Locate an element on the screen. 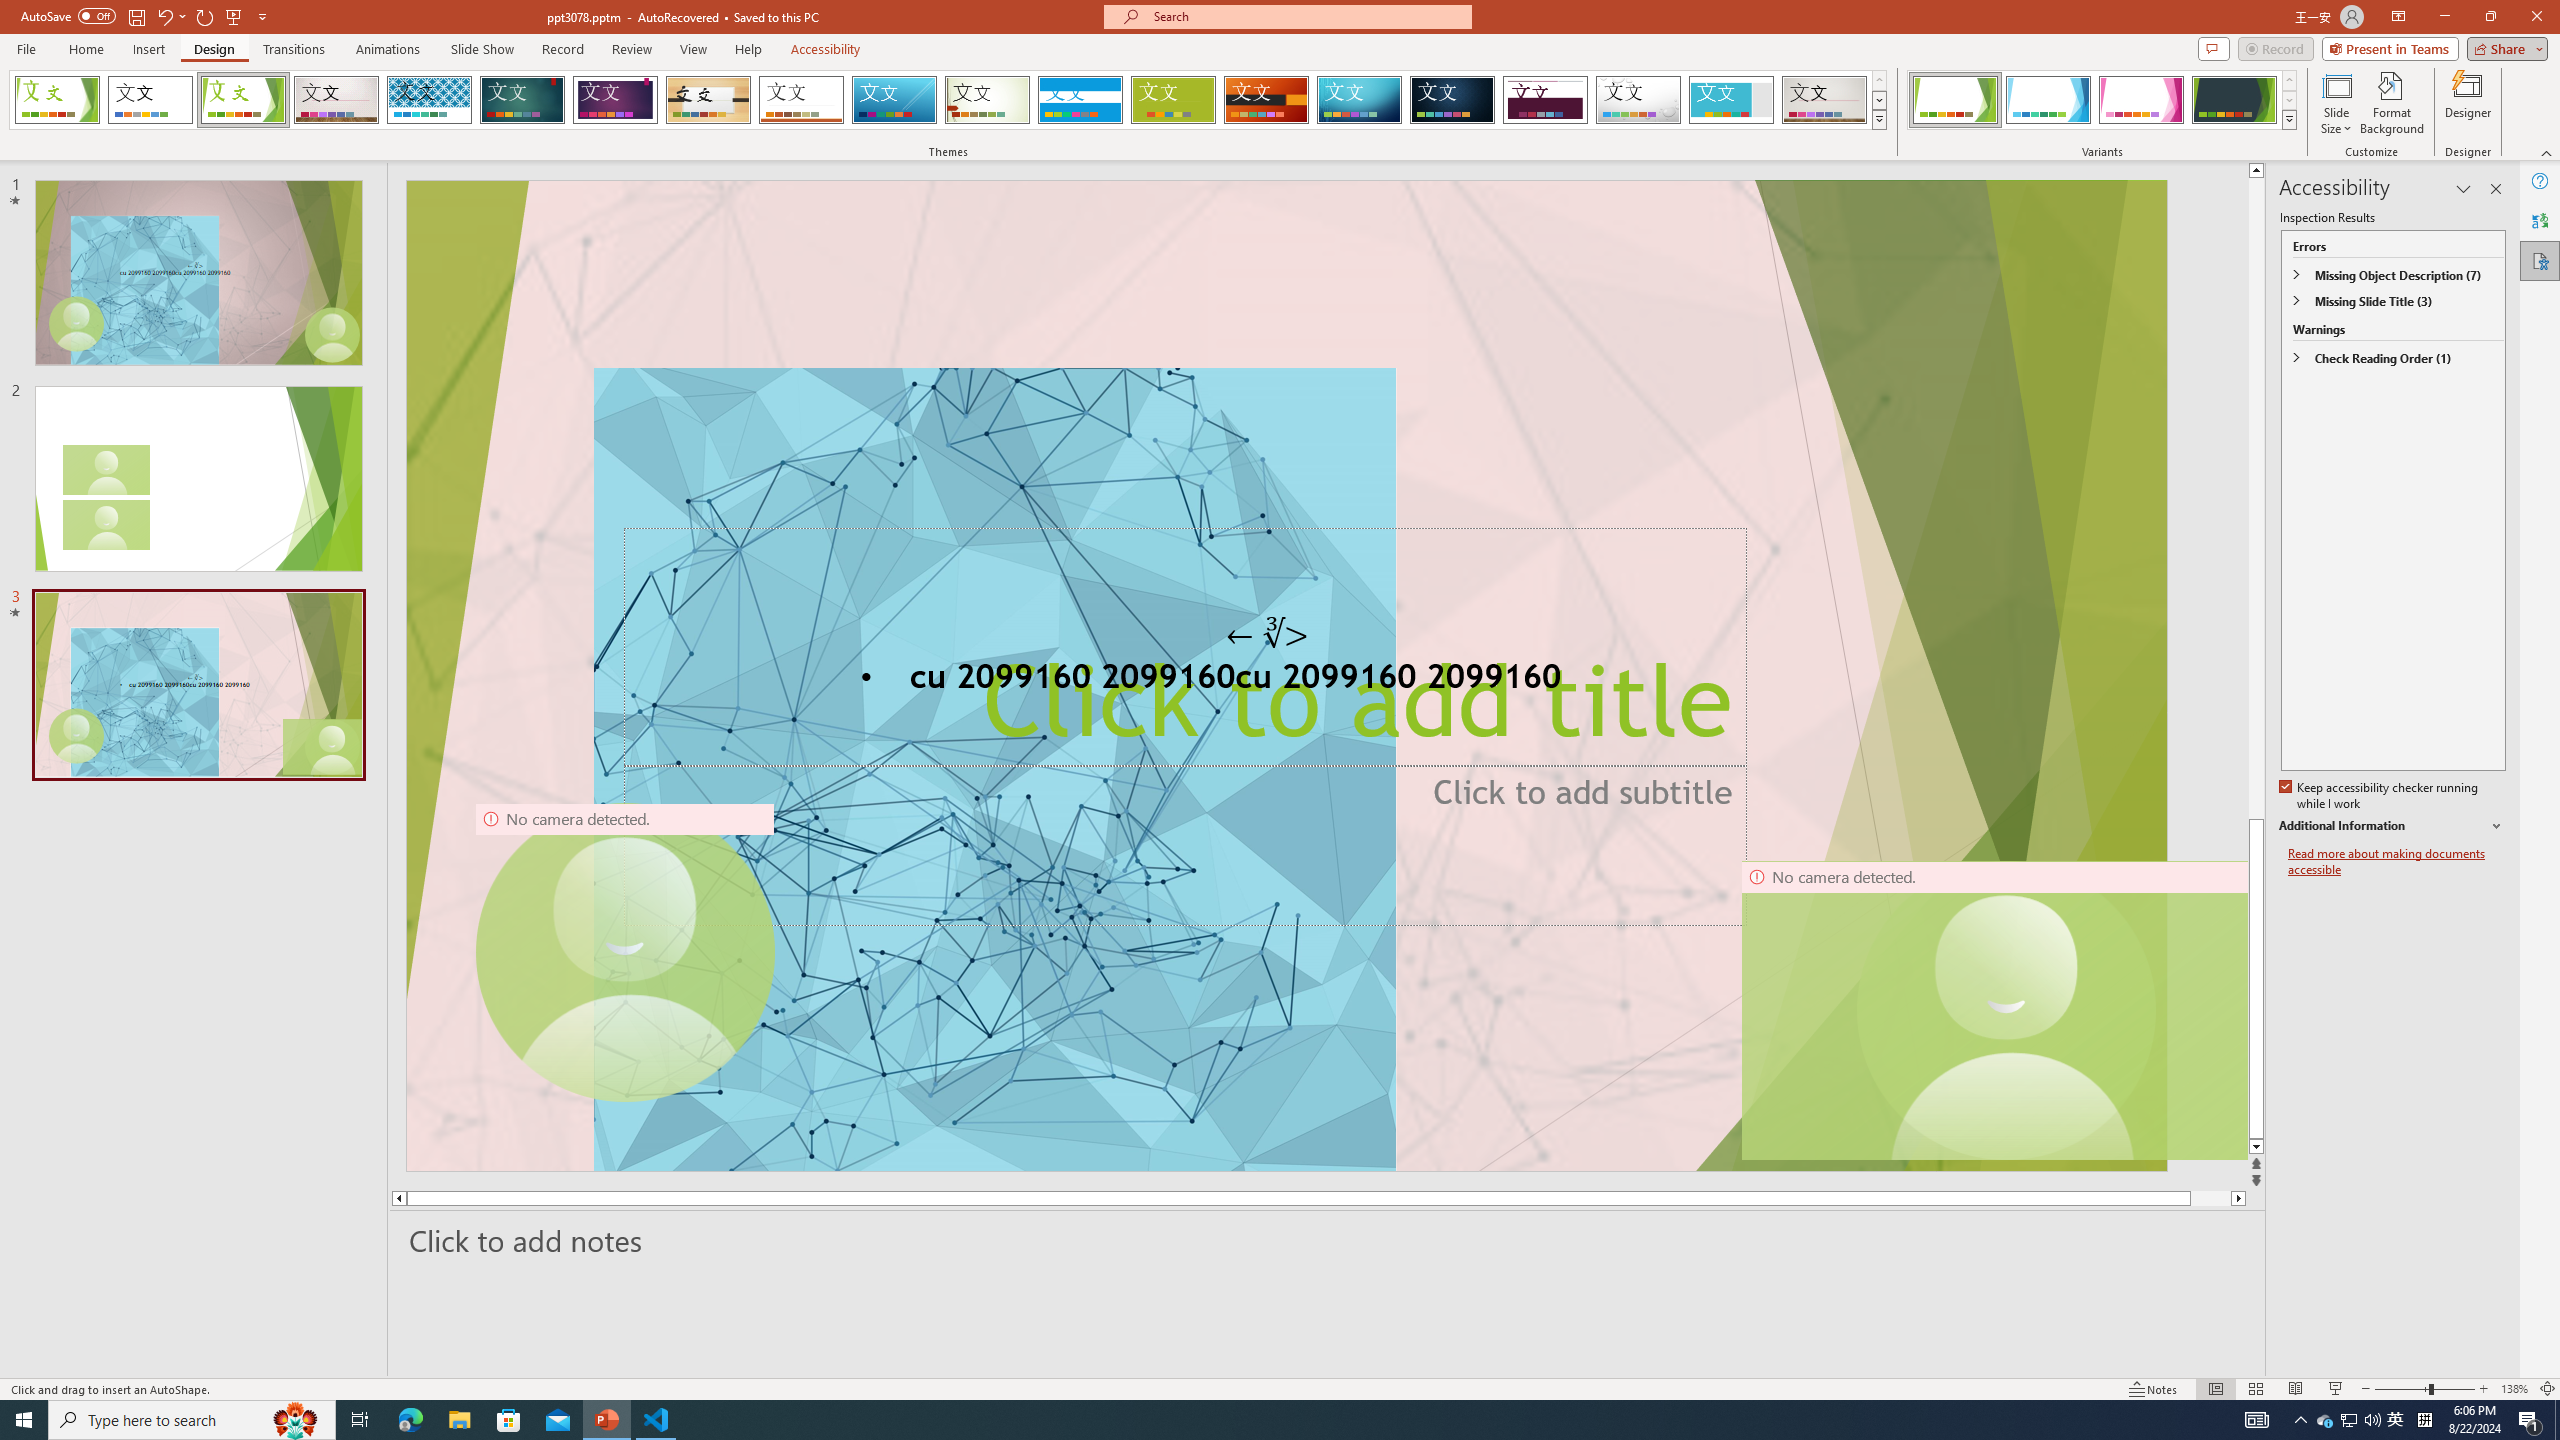 The width and height of the screenshot is (2560, 1440). Damask is located at coordinates (1452, 100).